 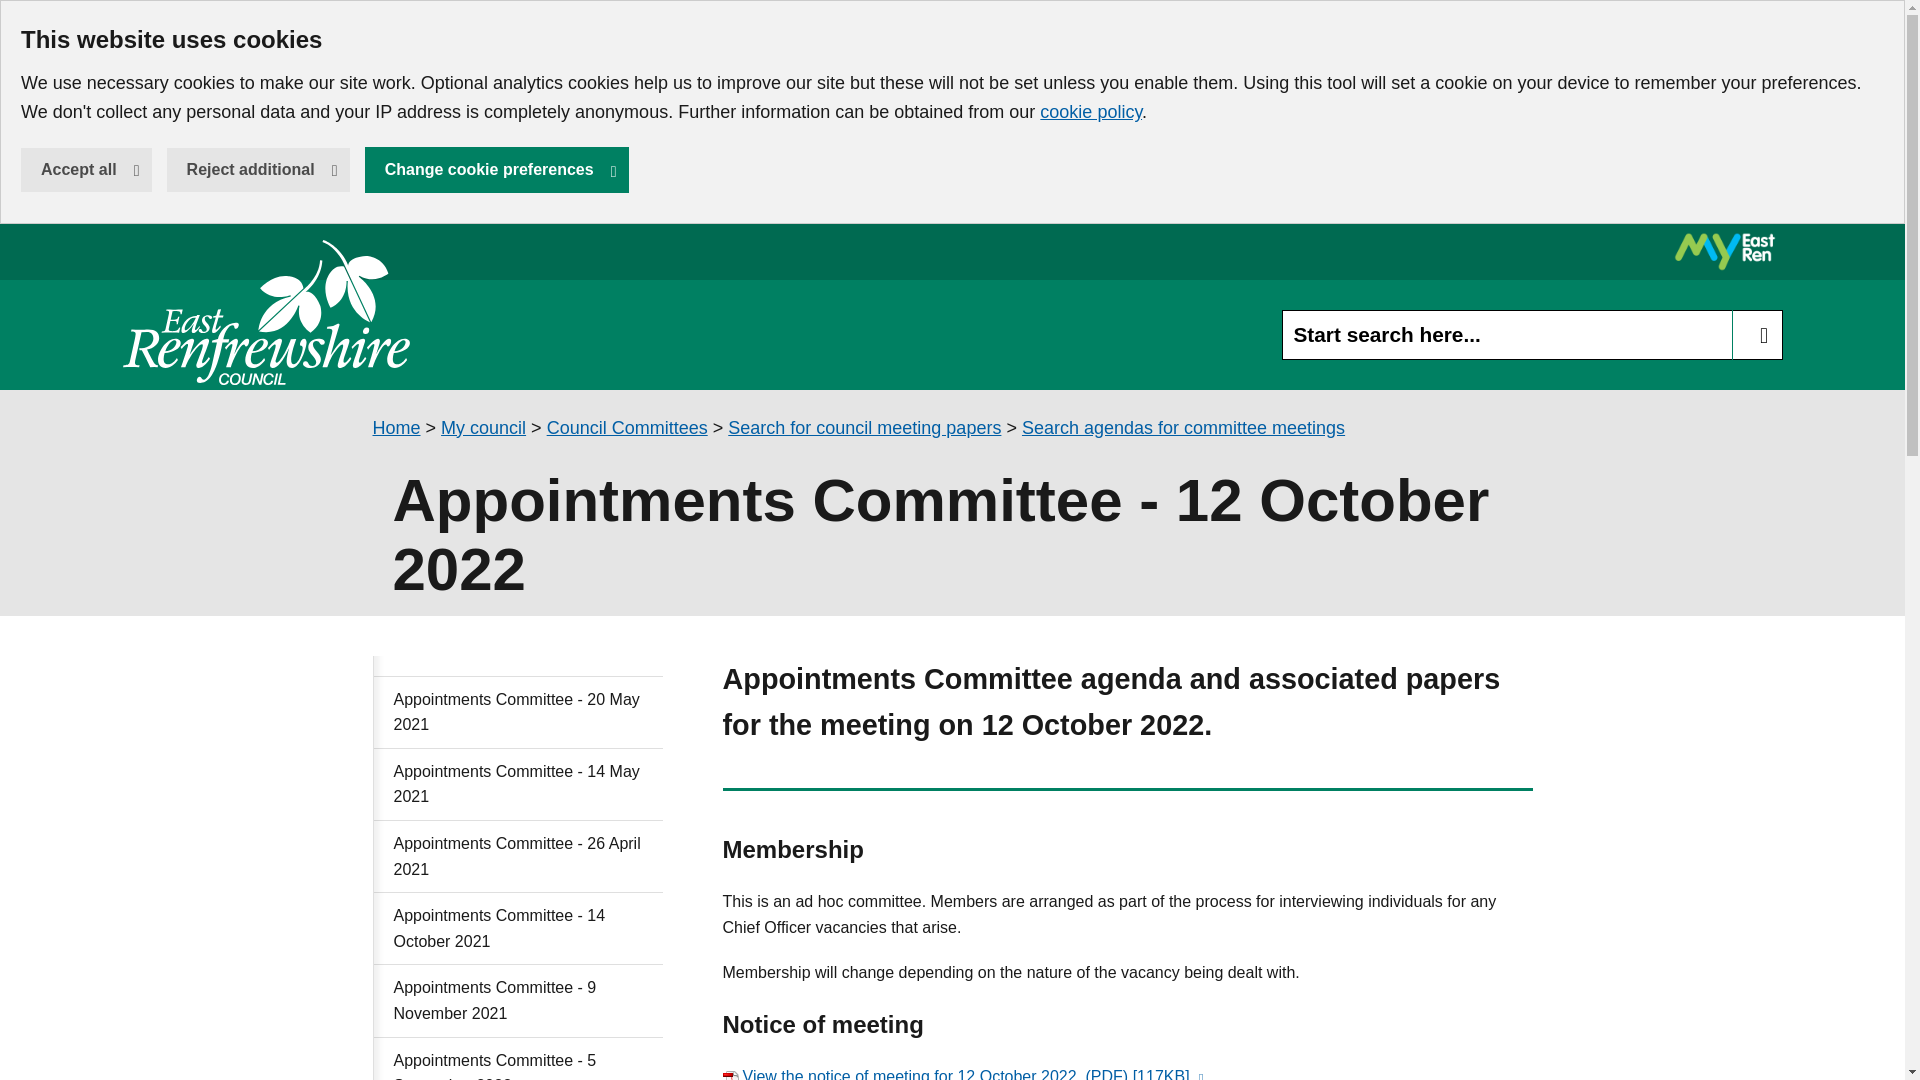 What do you see at coordinates (1183, 428) in the screenshot?
I see `Search agendas for committee meetings` at bounding box center [1183, 428].